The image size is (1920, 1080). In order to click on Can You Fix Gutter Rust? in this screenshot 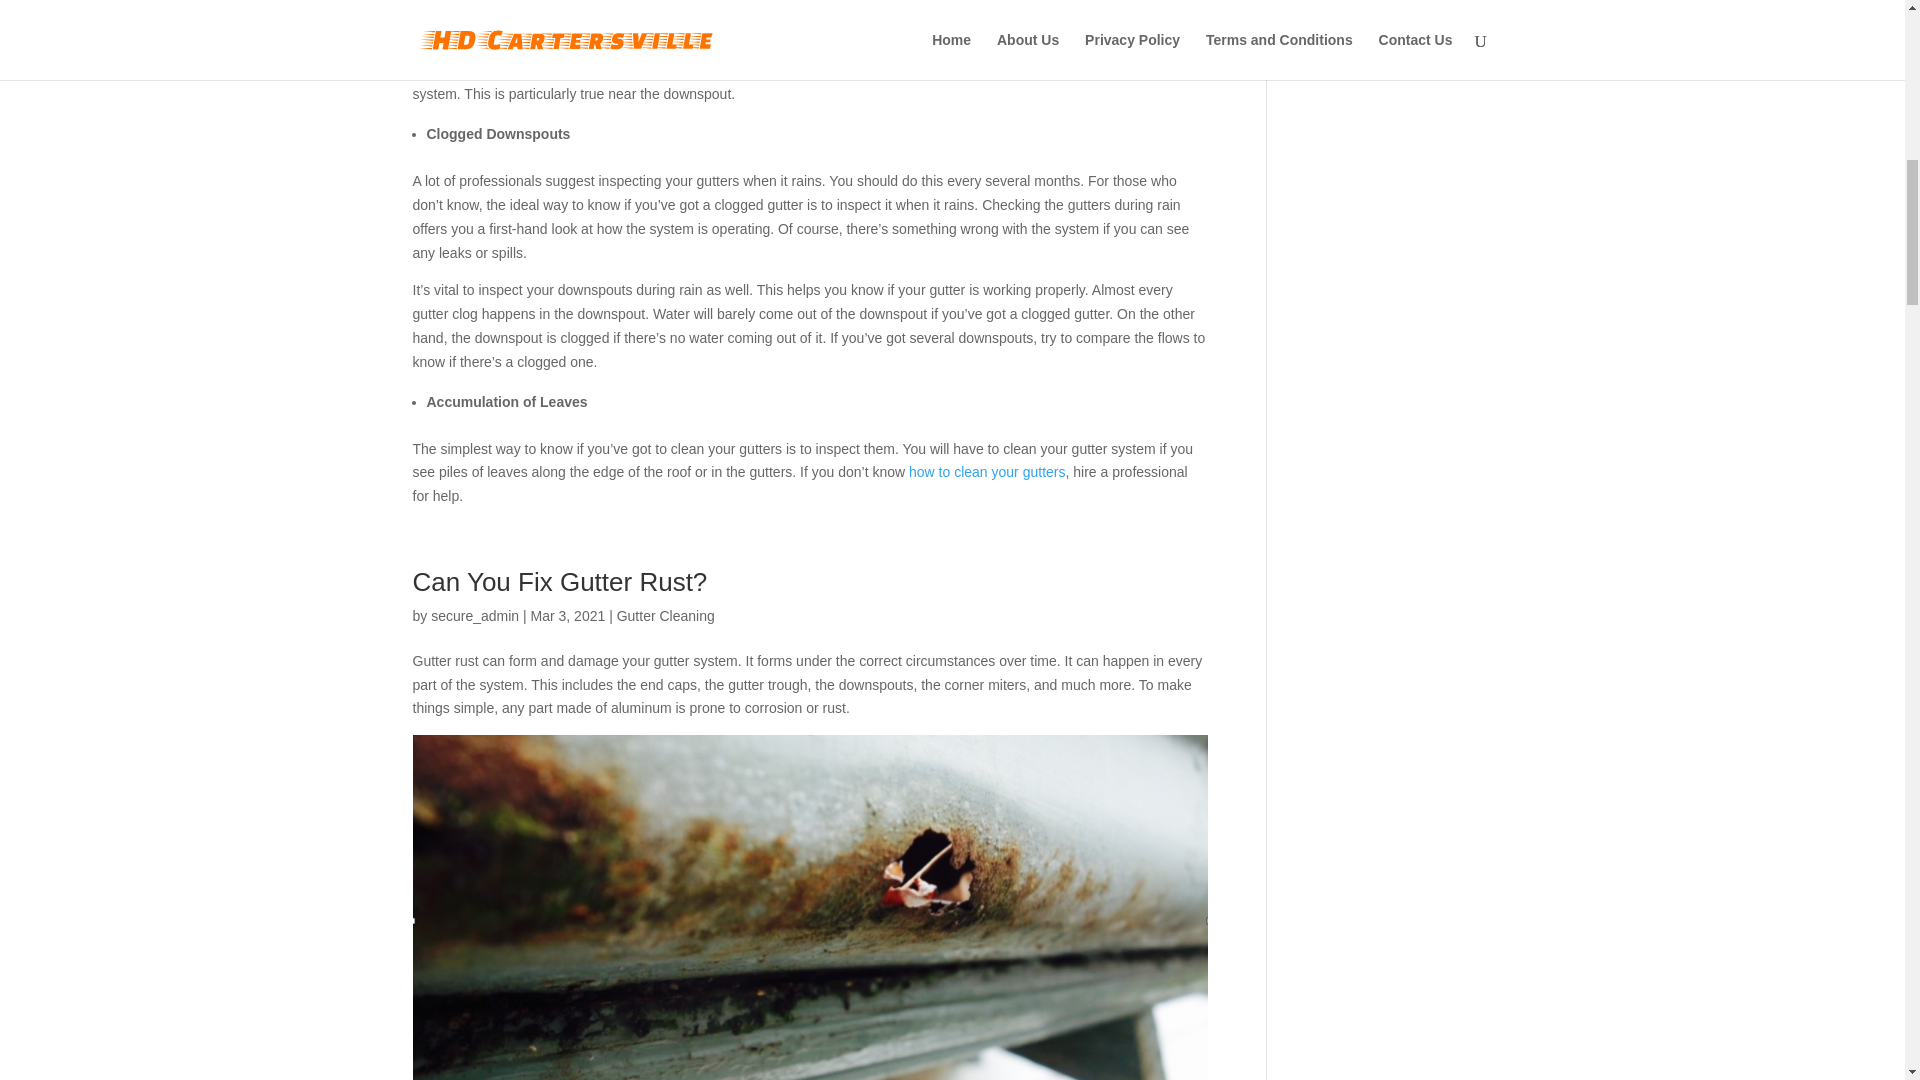, I will do `click(559, 582)`.